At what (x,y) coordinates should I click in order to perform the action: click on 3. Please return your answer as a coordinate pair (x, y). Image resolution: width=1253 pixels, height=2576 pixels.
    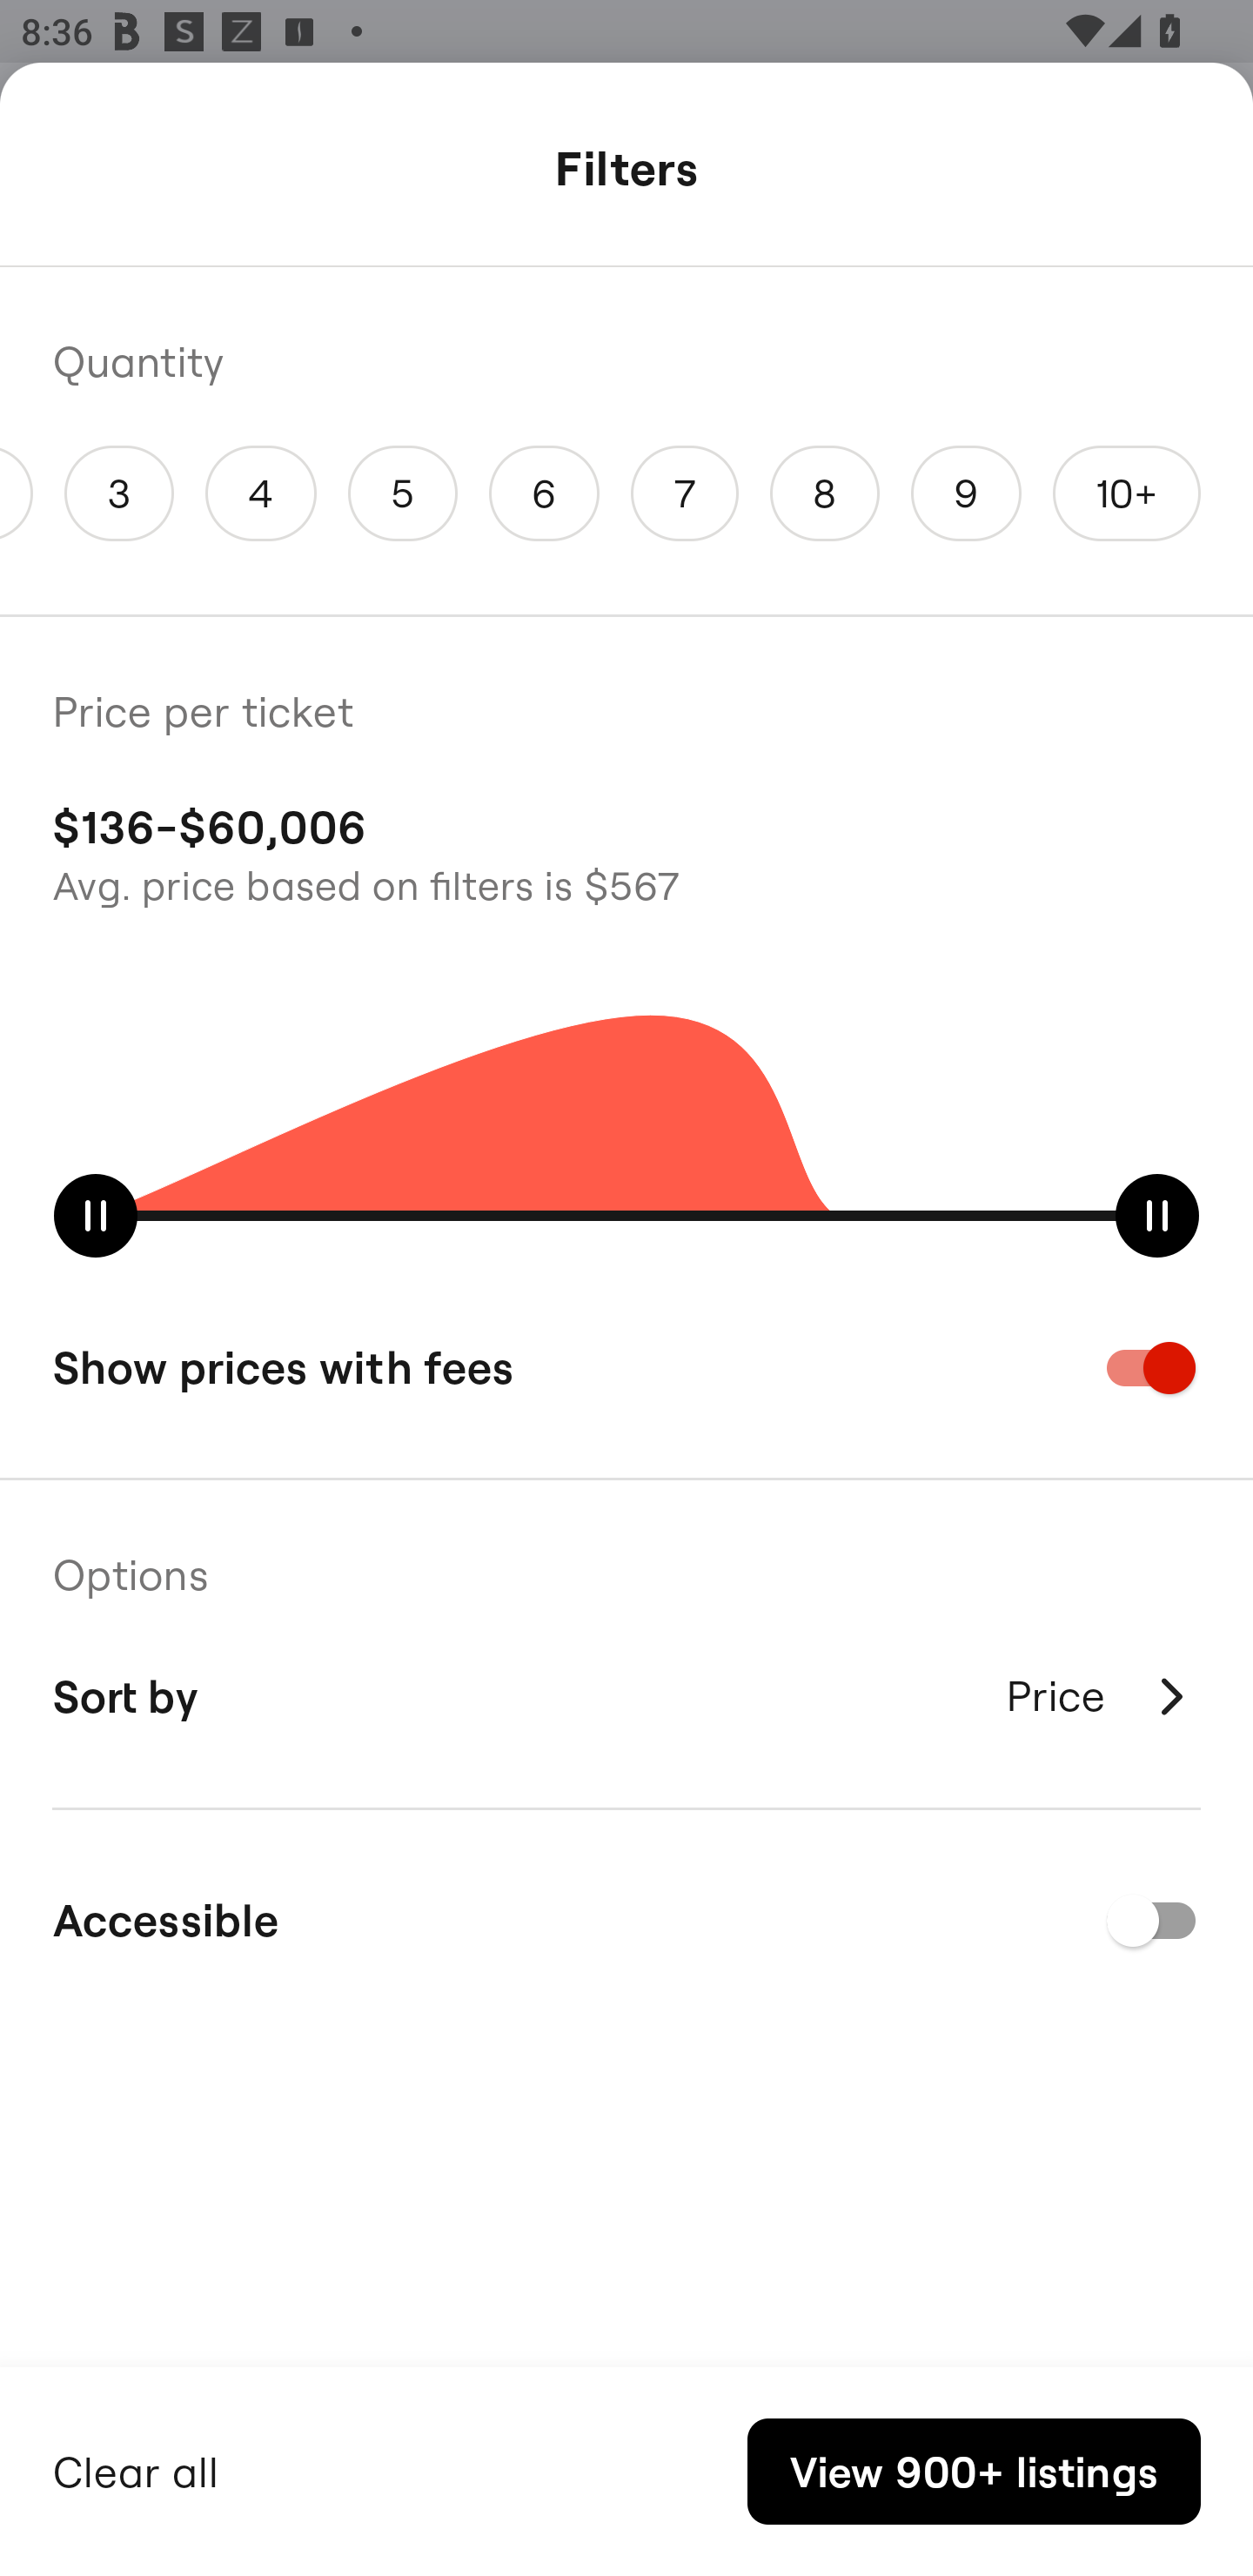
    Looking at the image, I should click on (118, 493).